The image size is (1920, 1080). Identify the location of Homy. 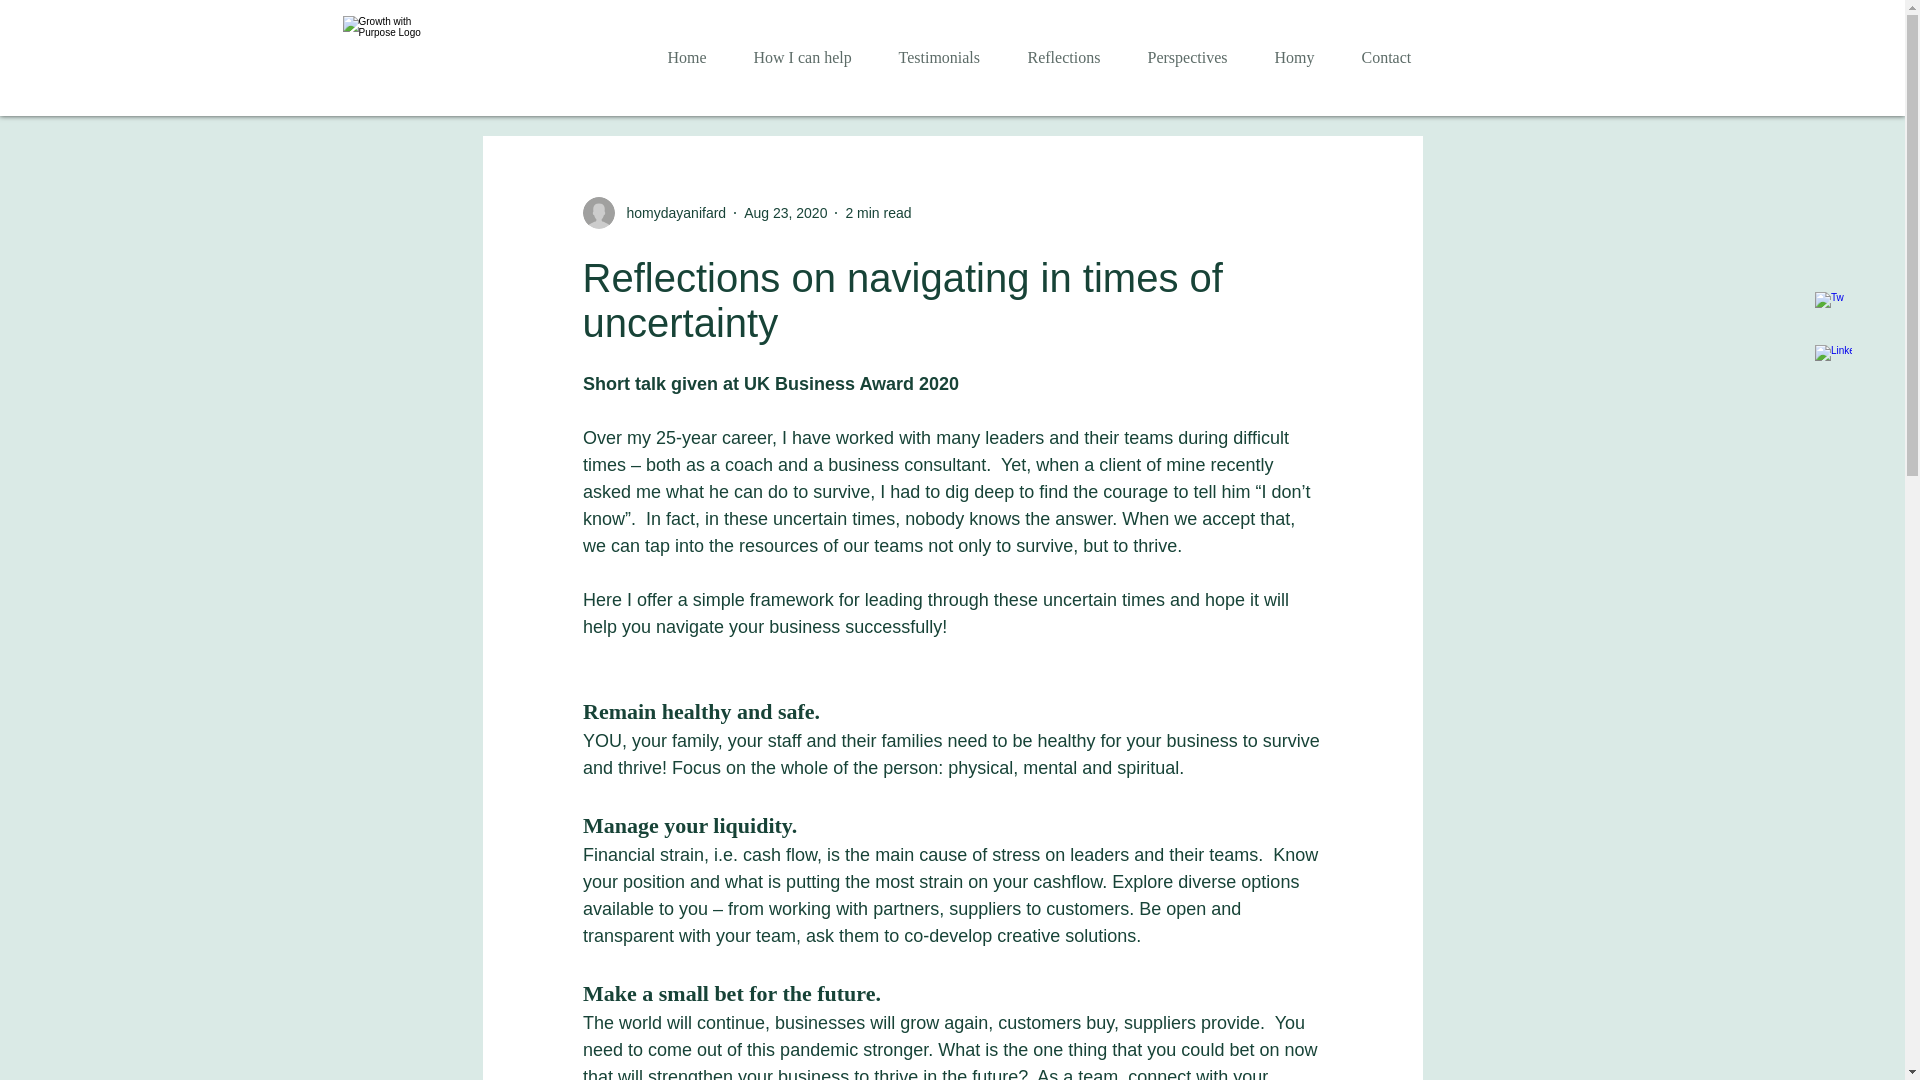
(1303, 58).